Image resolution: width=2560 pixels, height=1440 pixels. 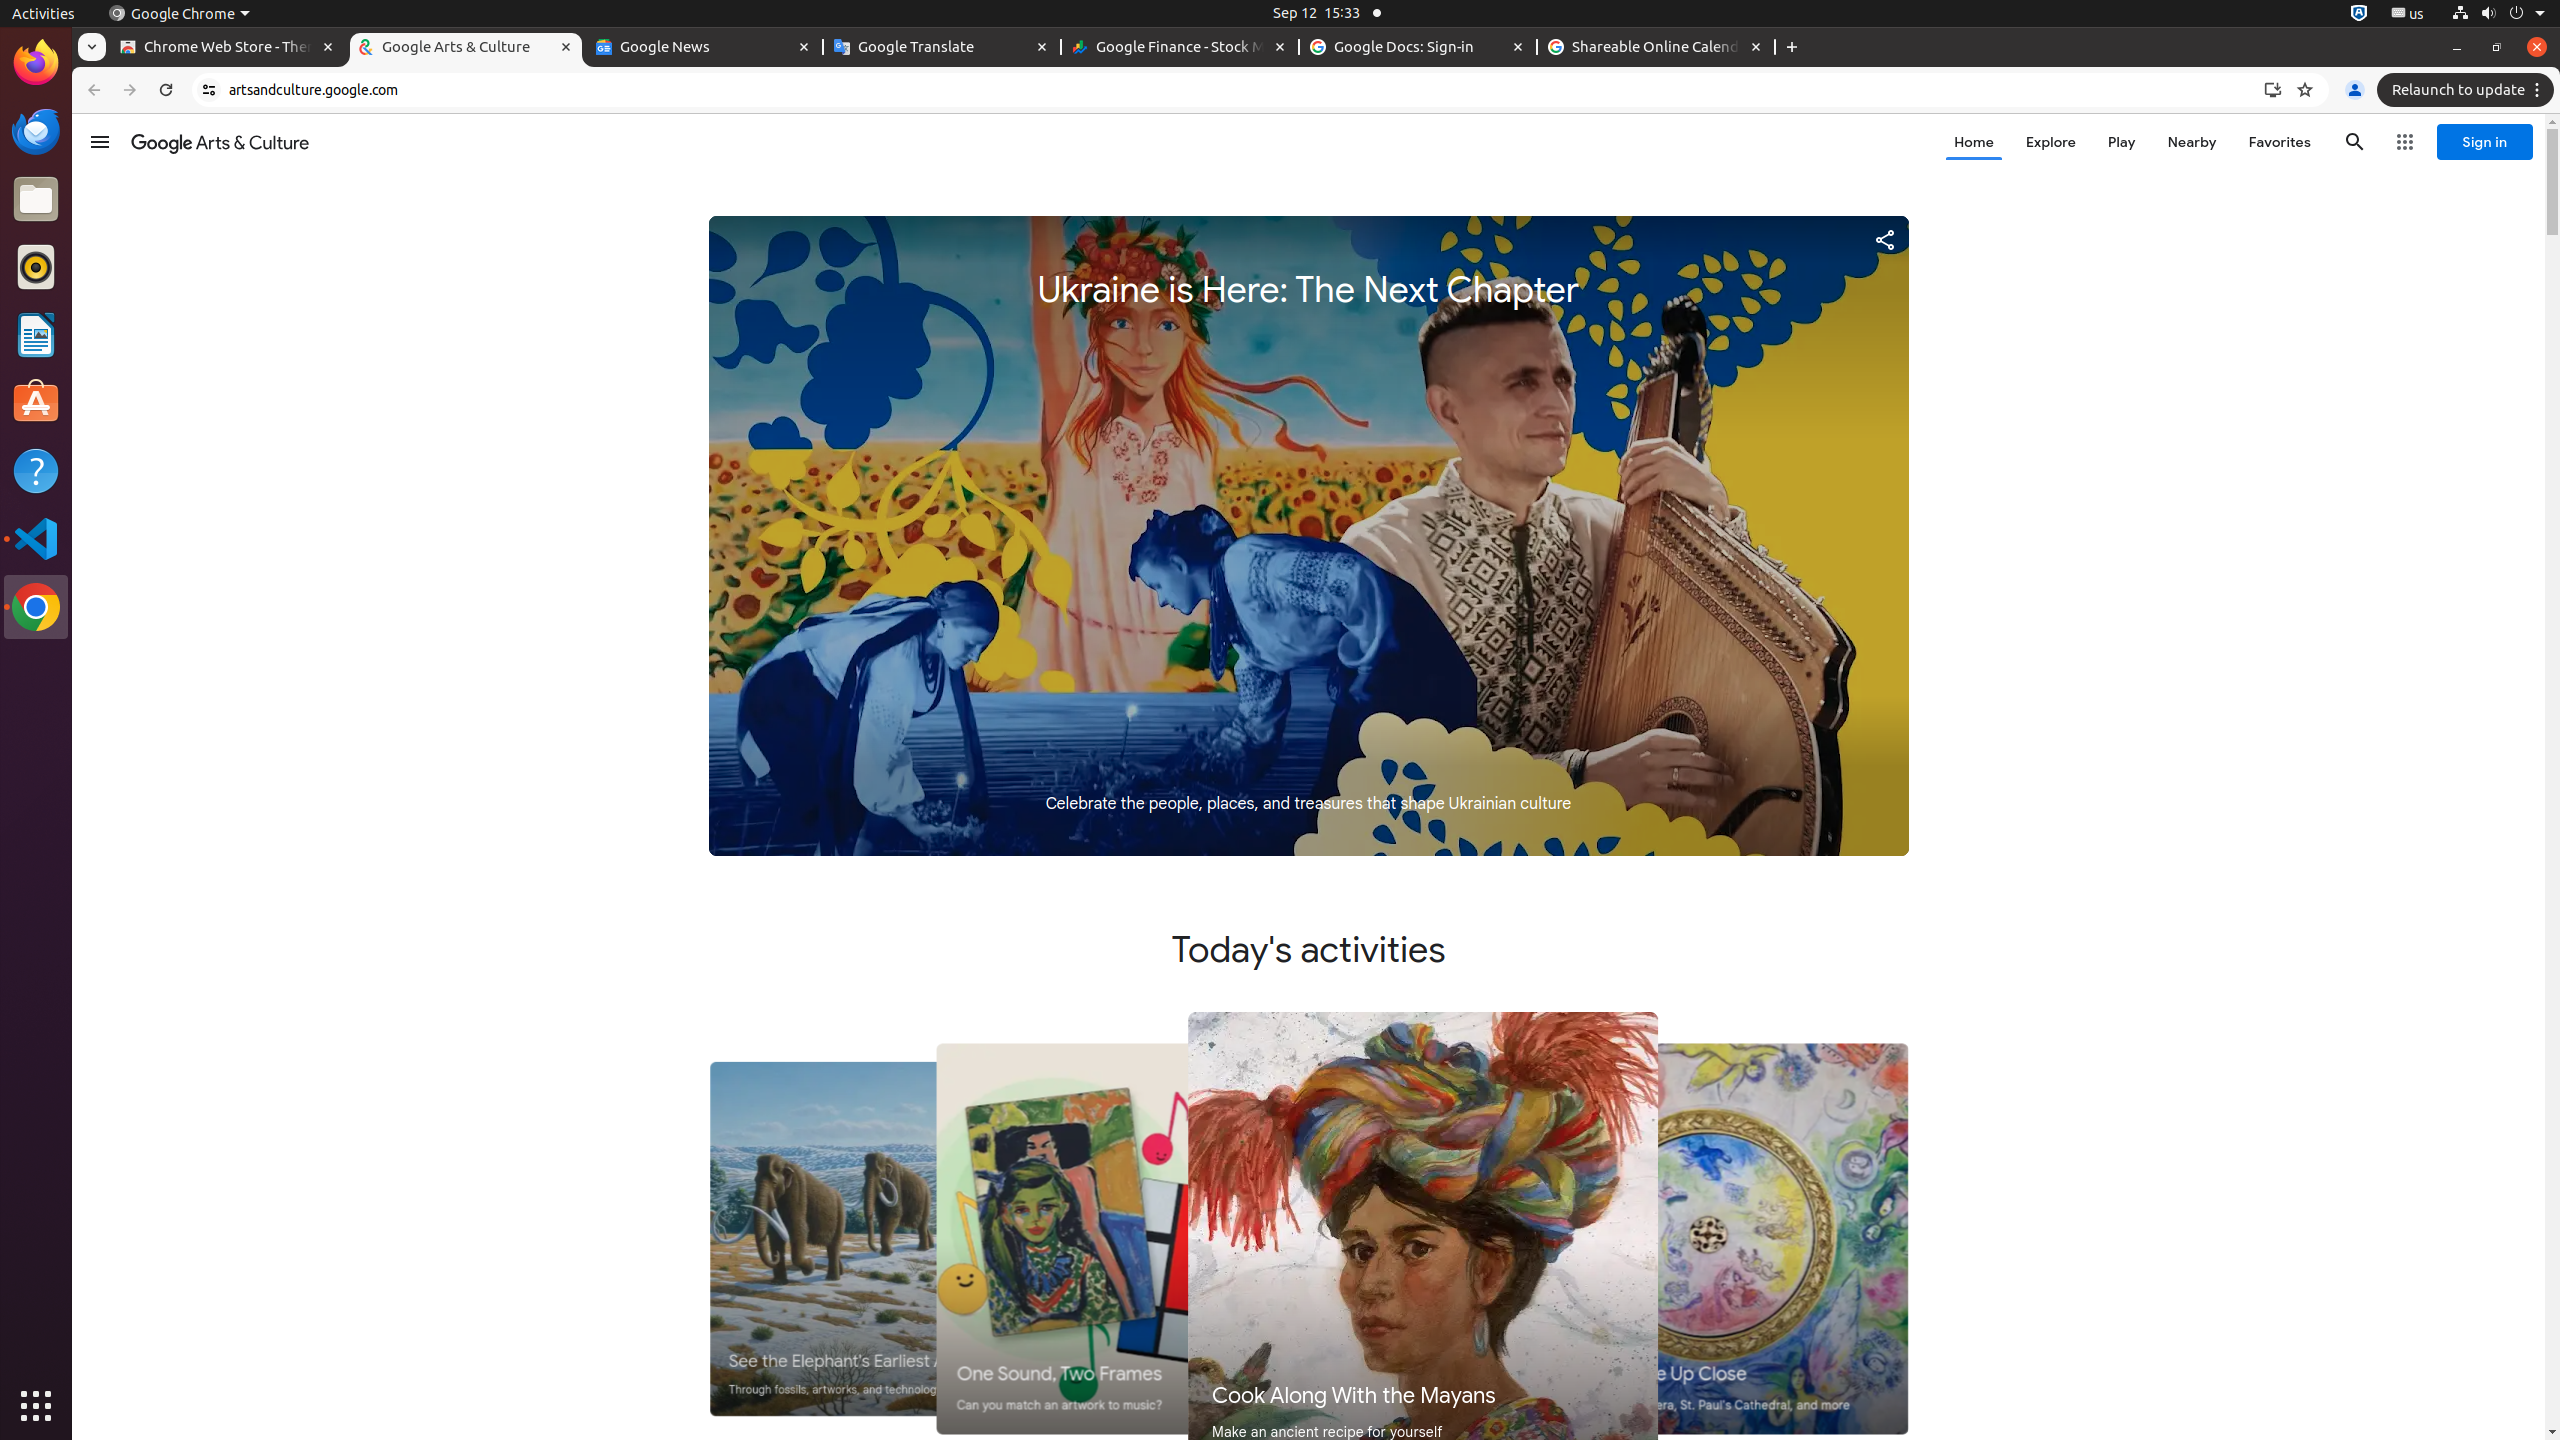 What do you see at coordinates (2192, 142) in the screenshot?
I see `Nearby` at bounding box center [2192, 142].